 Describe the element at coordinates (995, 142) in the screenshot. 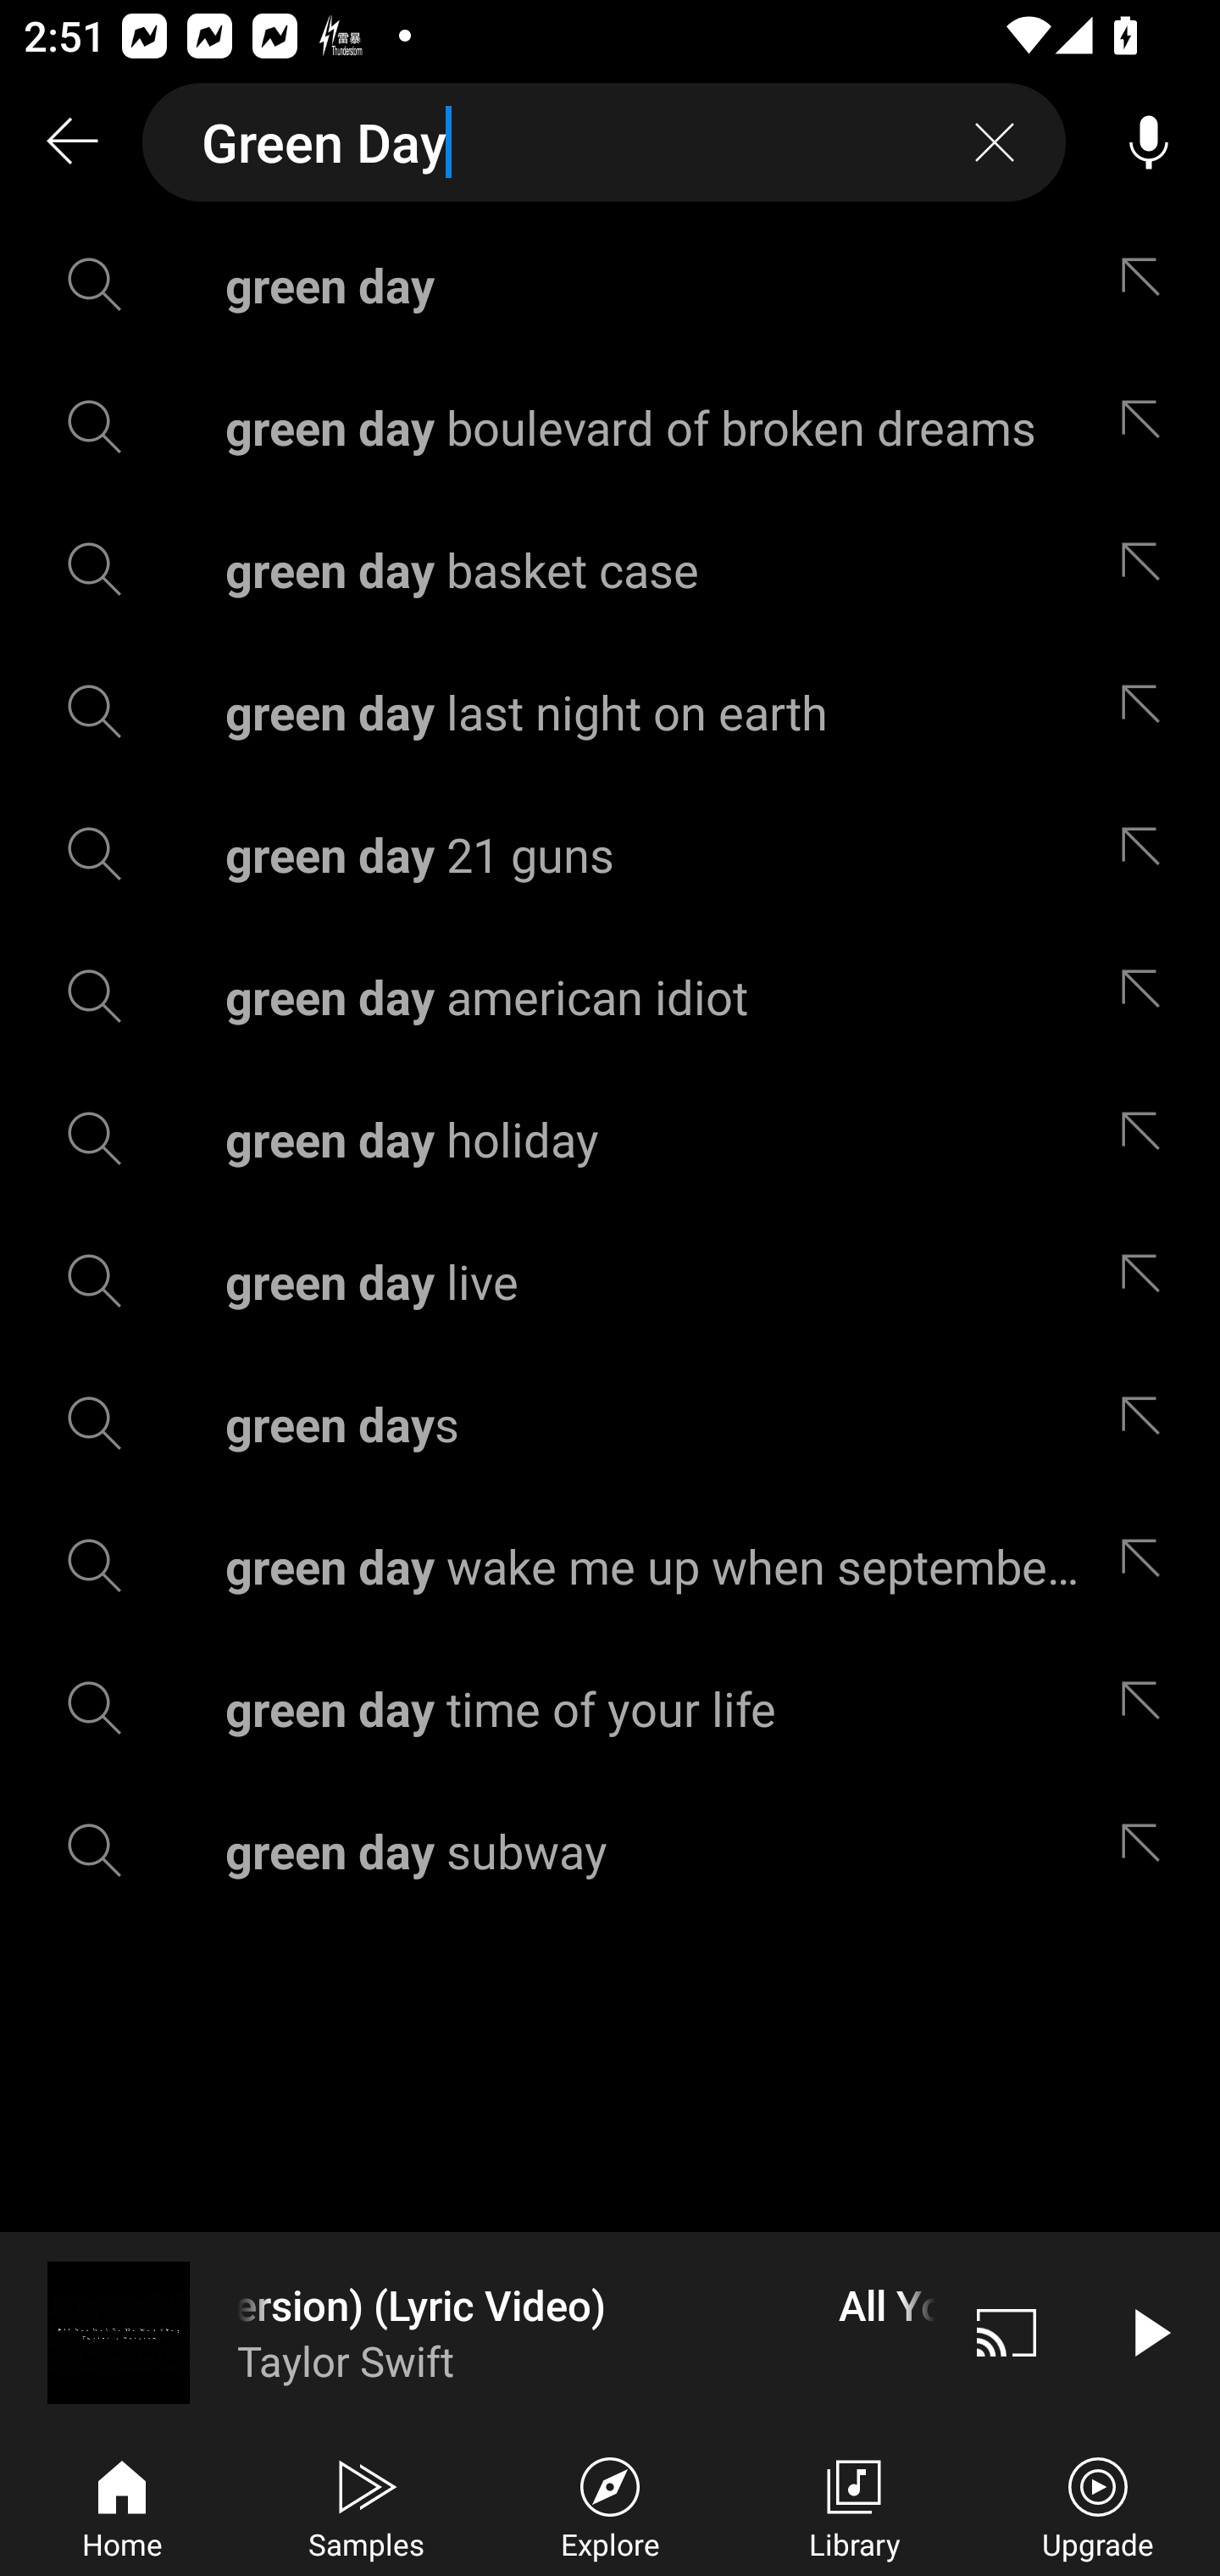

I see `Clear search` at that location.